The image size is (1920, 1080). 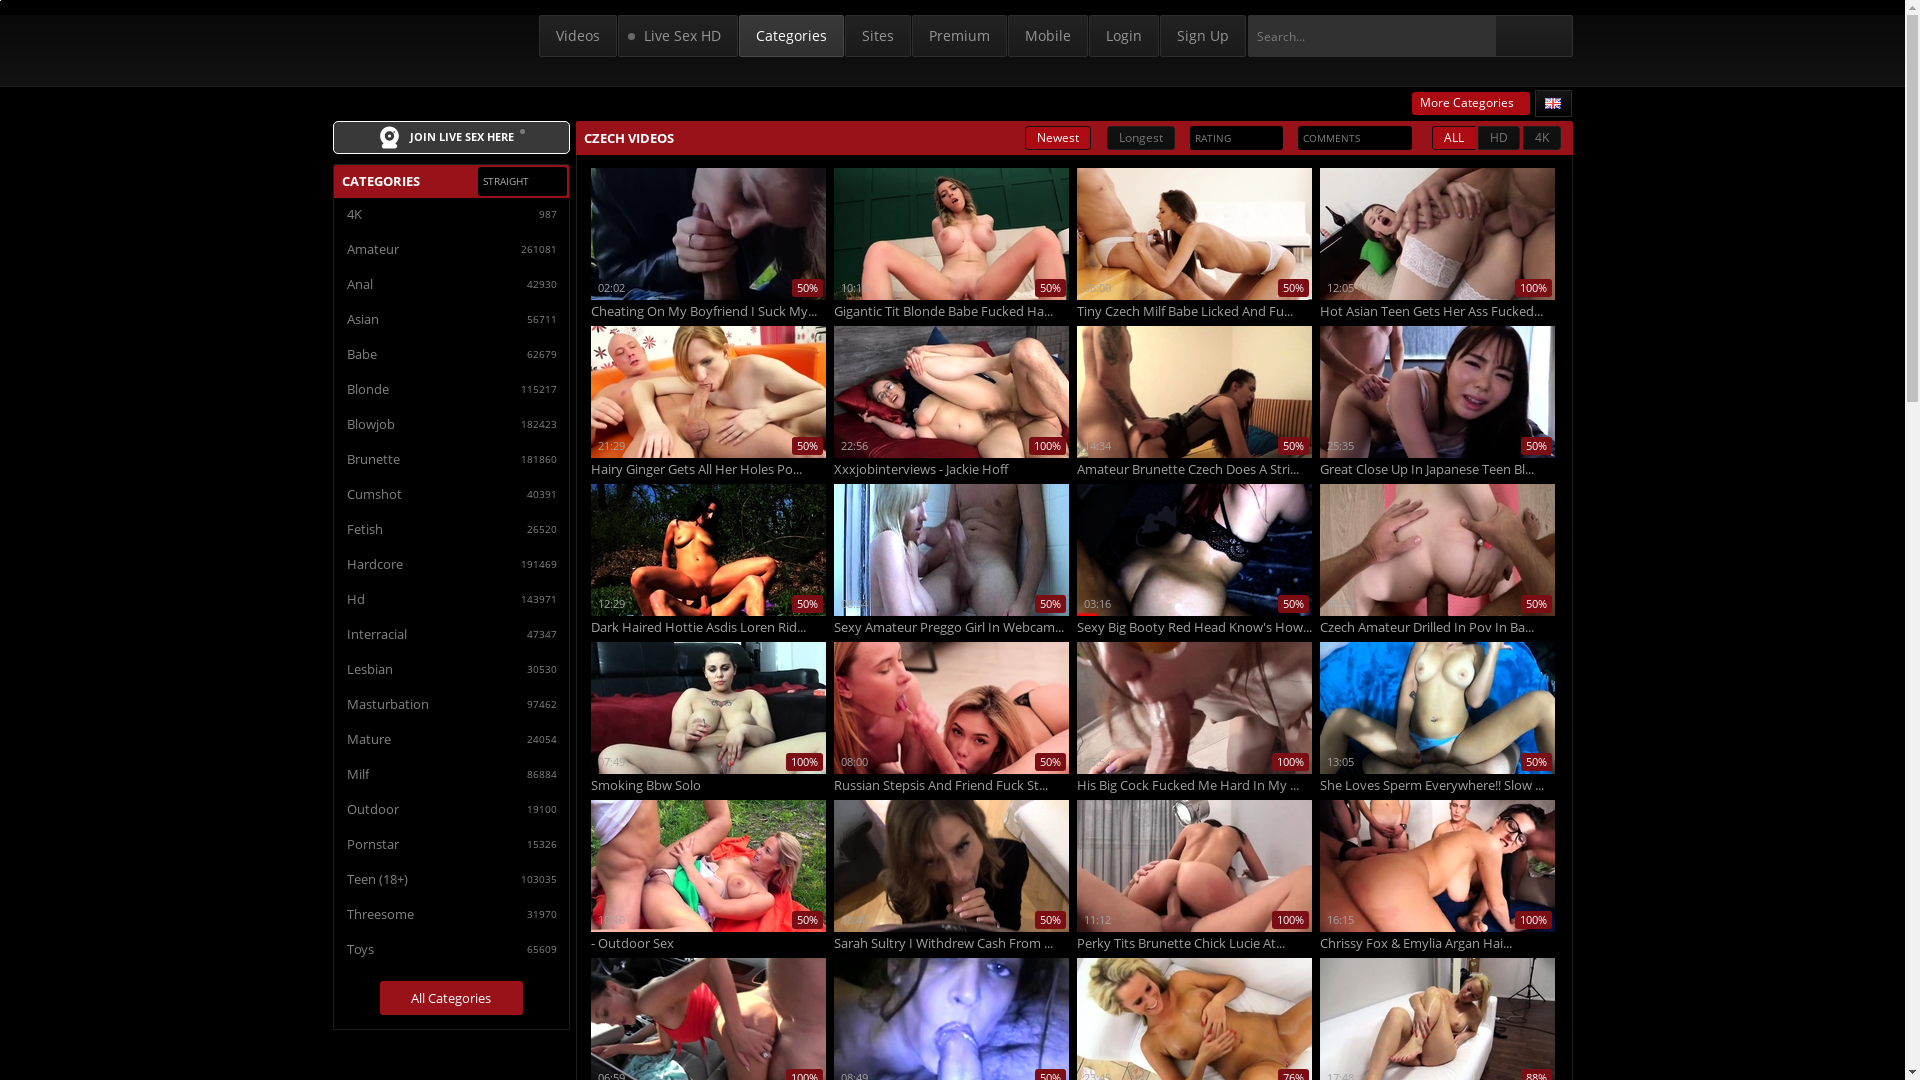 I want to click on Masturbation
97462, so click(x=451, y=704).